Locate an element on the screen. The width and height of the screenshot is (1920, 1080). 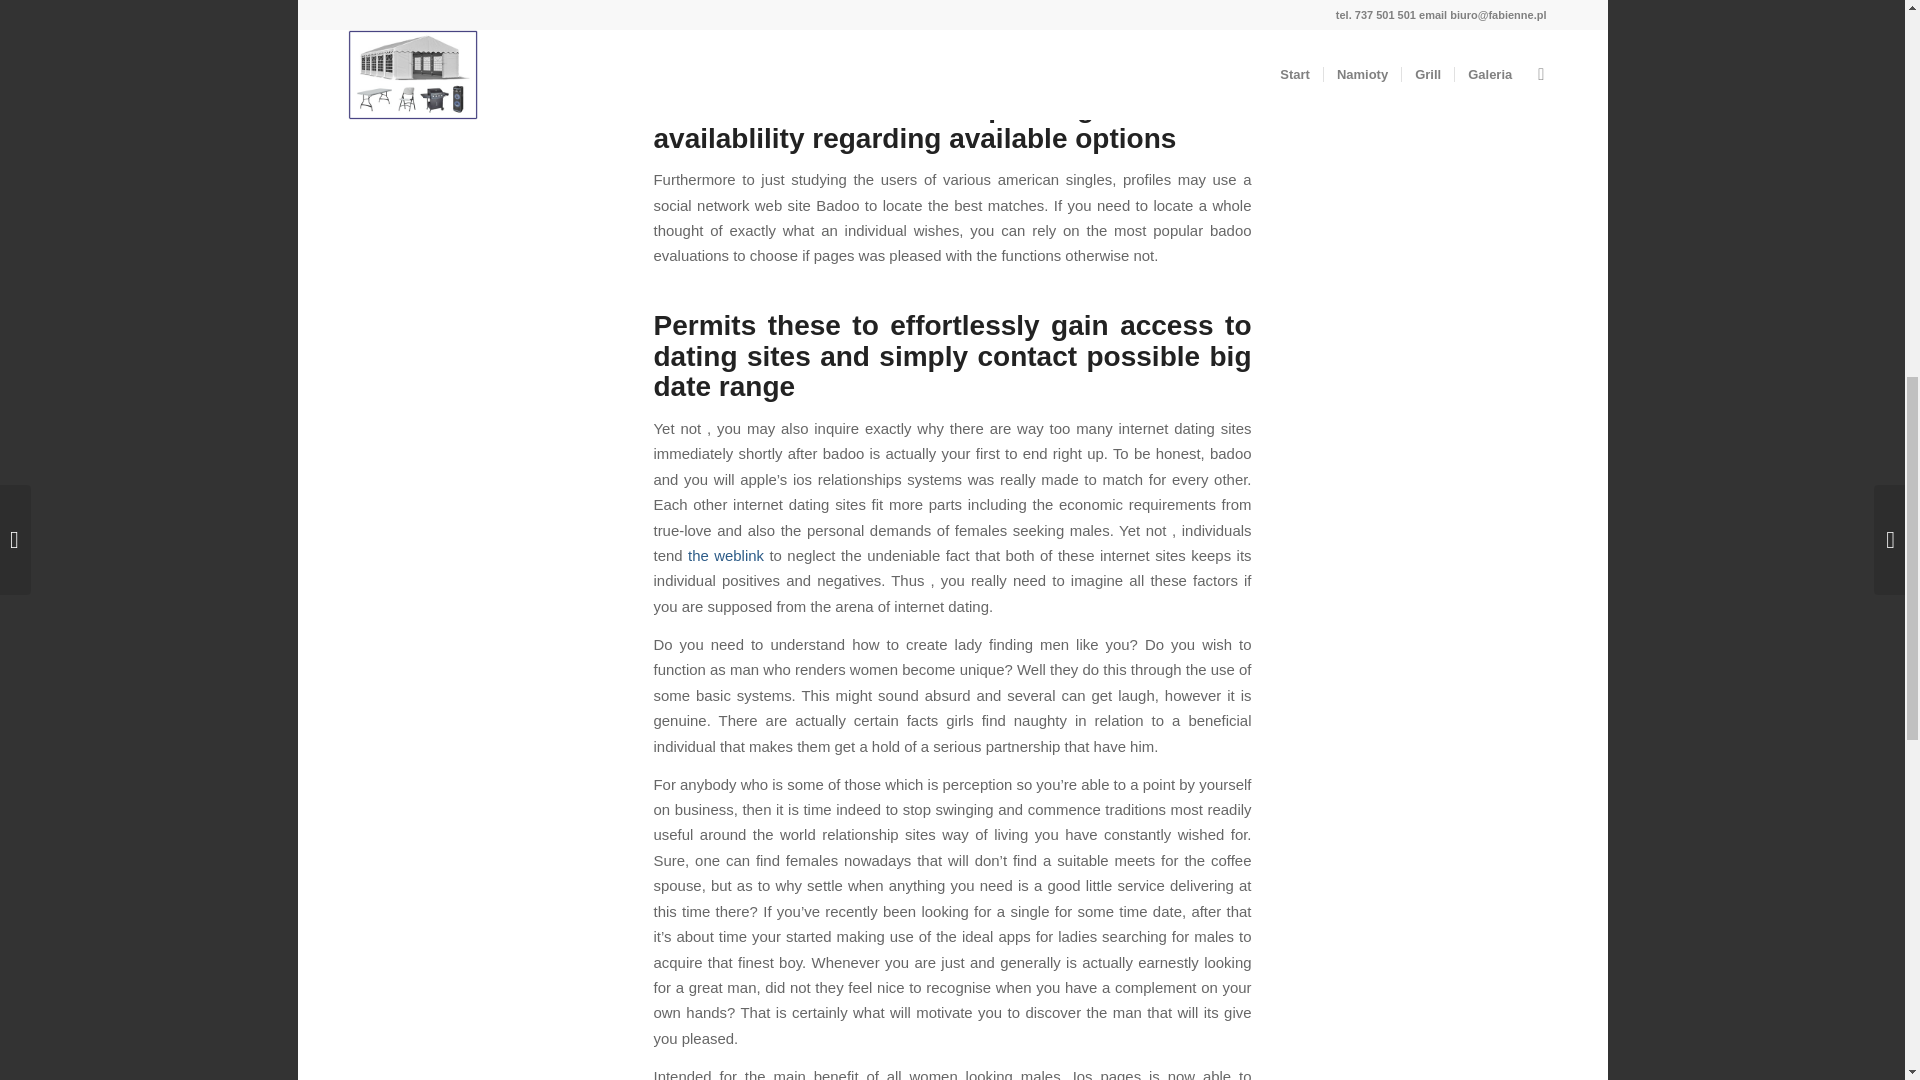
the weblink is located at coordinates (726, 554).